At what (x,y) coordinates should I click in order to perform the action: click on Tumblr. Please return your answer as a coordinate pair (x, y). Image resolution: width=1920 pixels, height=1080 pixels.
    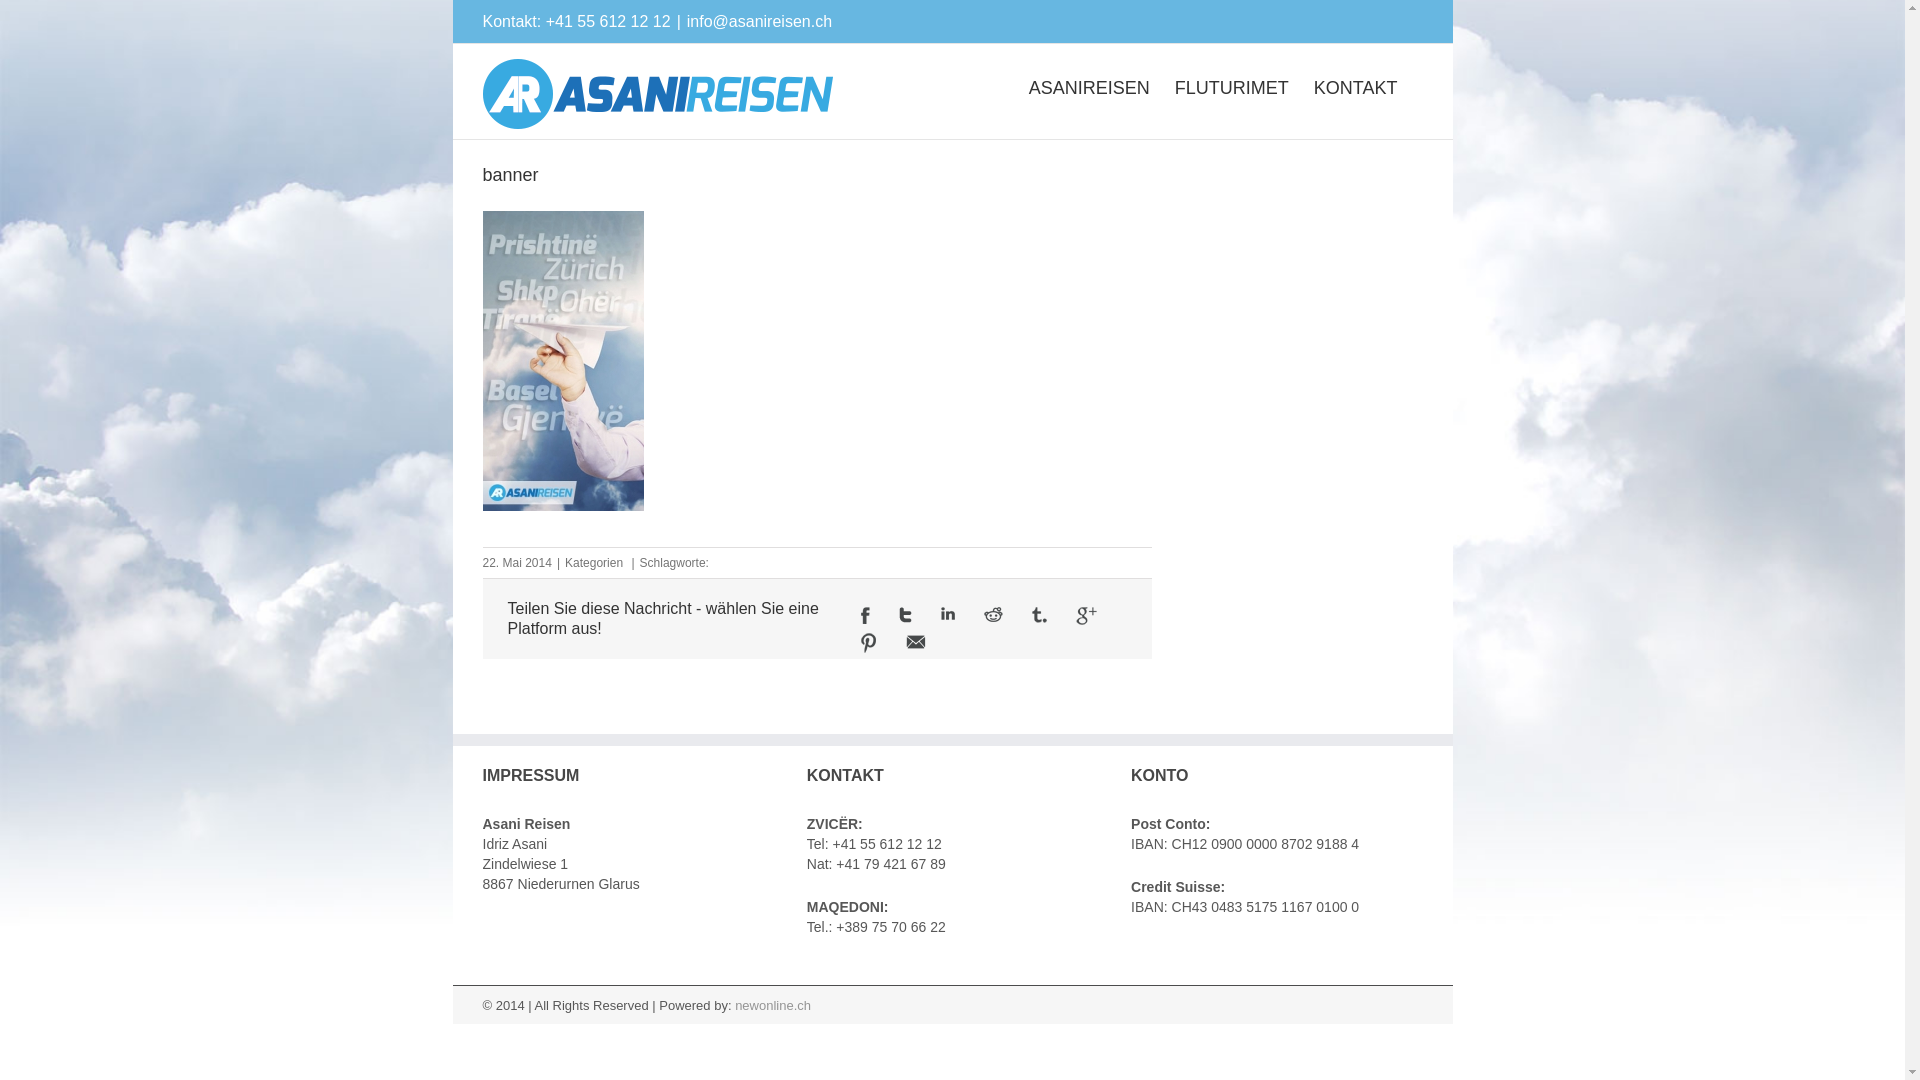
    Looking at the image, I should click on (1040, 615).